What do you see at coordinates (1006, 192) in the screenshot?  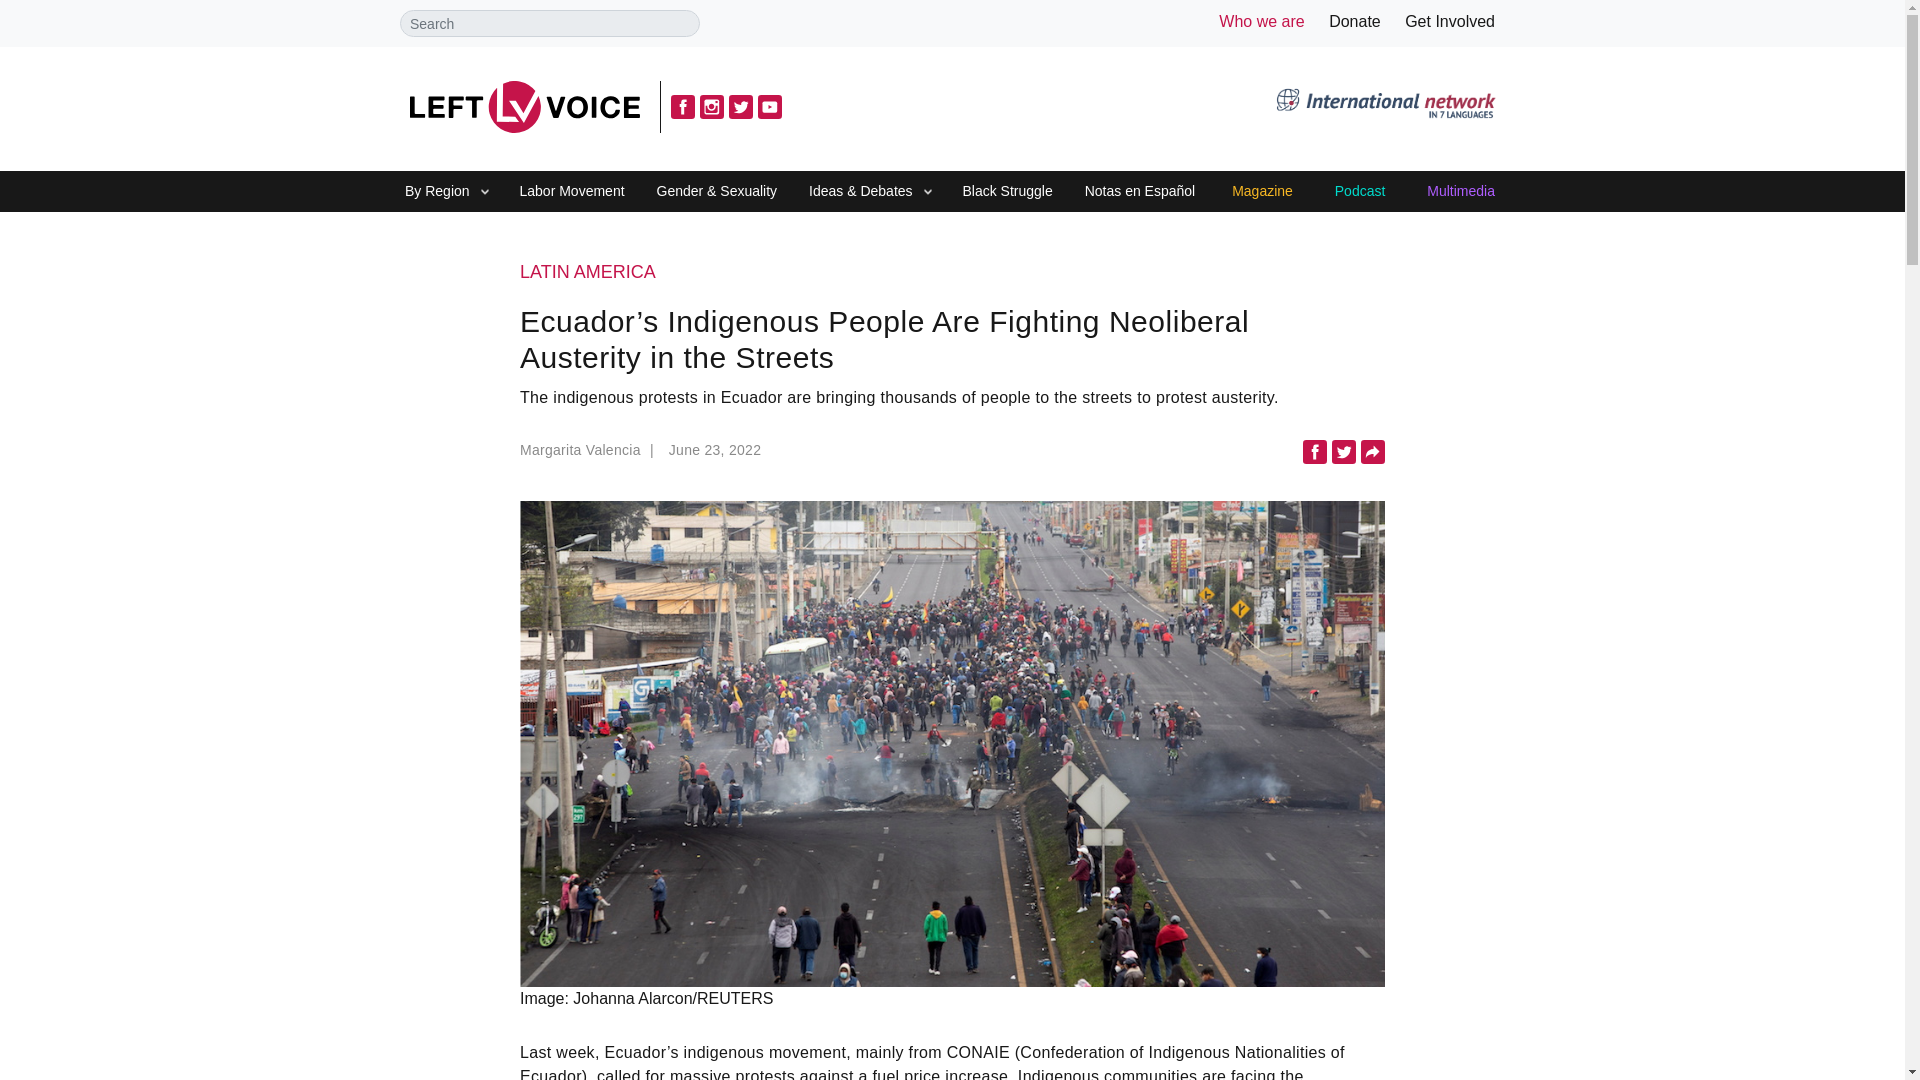 I see `Black Struggle` at bounding box center [1006, 192].